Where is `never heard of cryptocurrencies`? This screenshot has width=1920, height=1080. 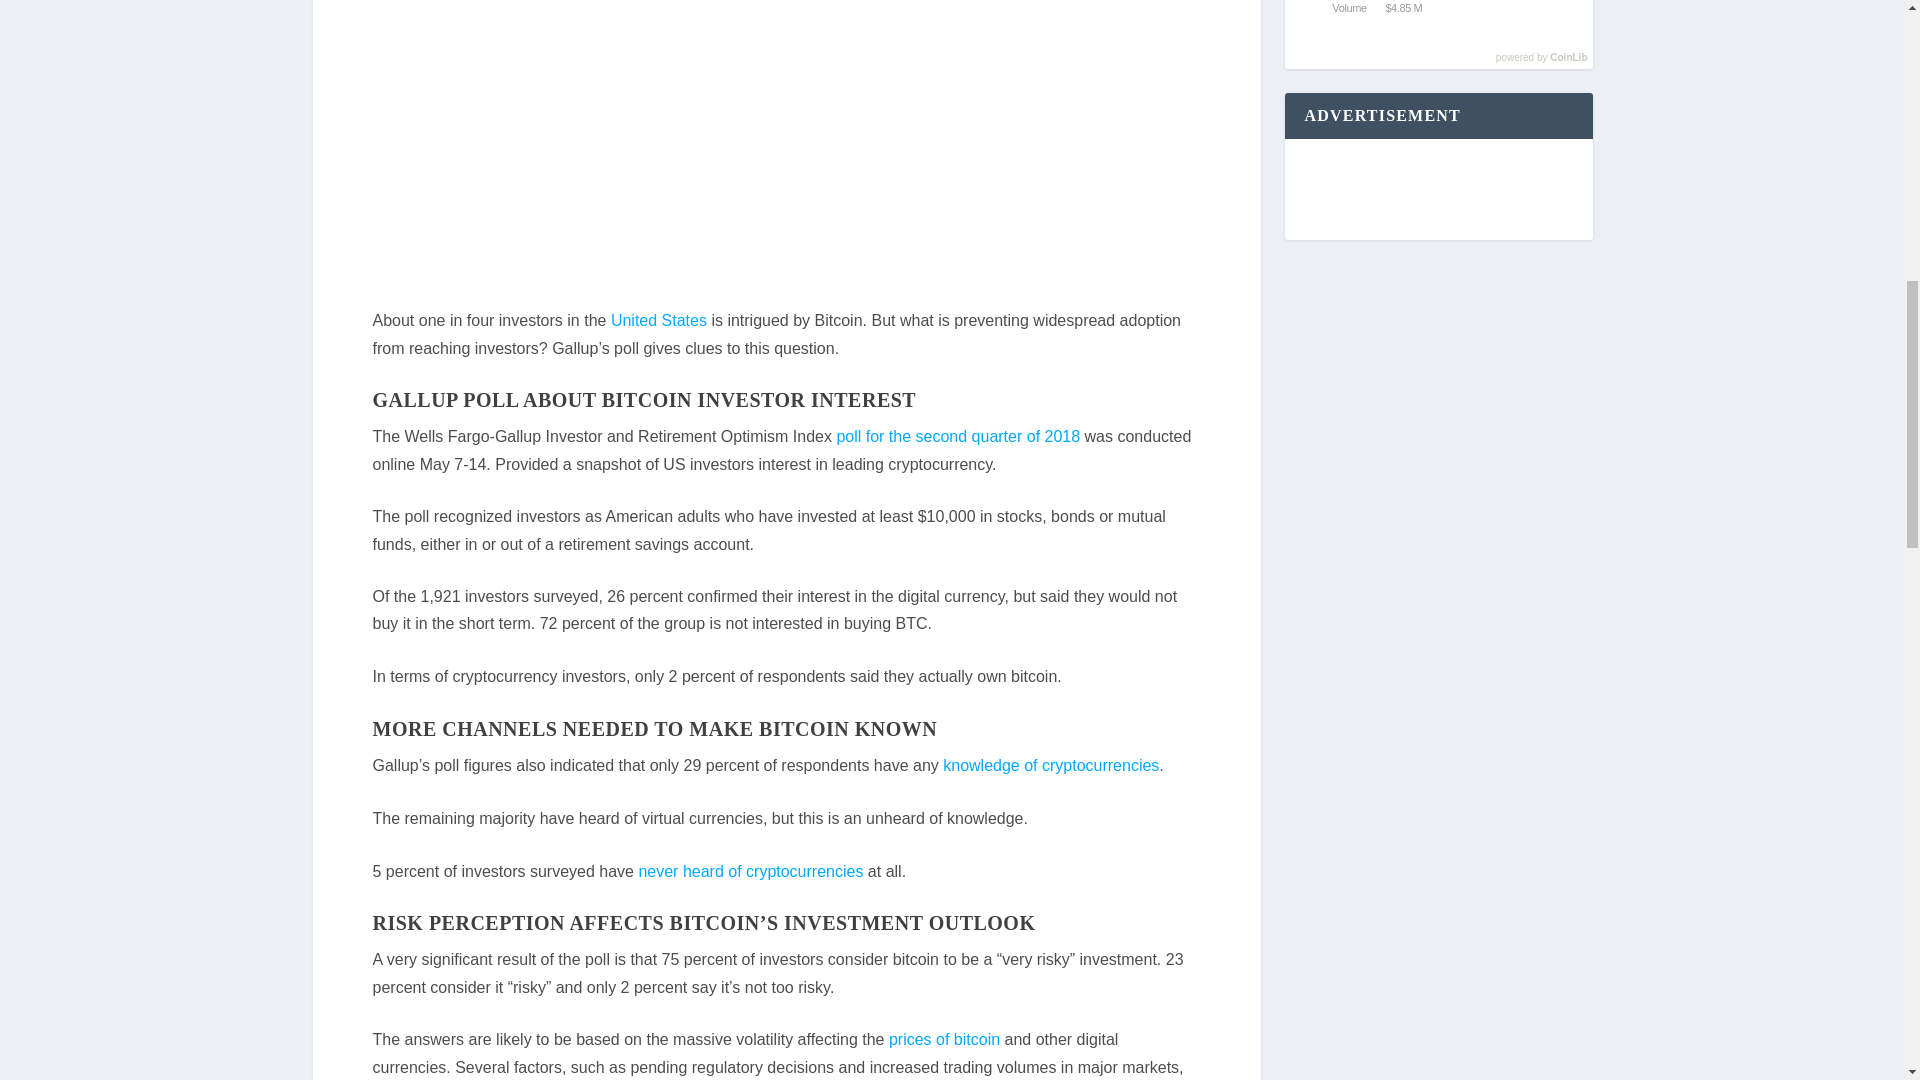 never heard of cryptocurrencies is located at coordinates (750, 871).